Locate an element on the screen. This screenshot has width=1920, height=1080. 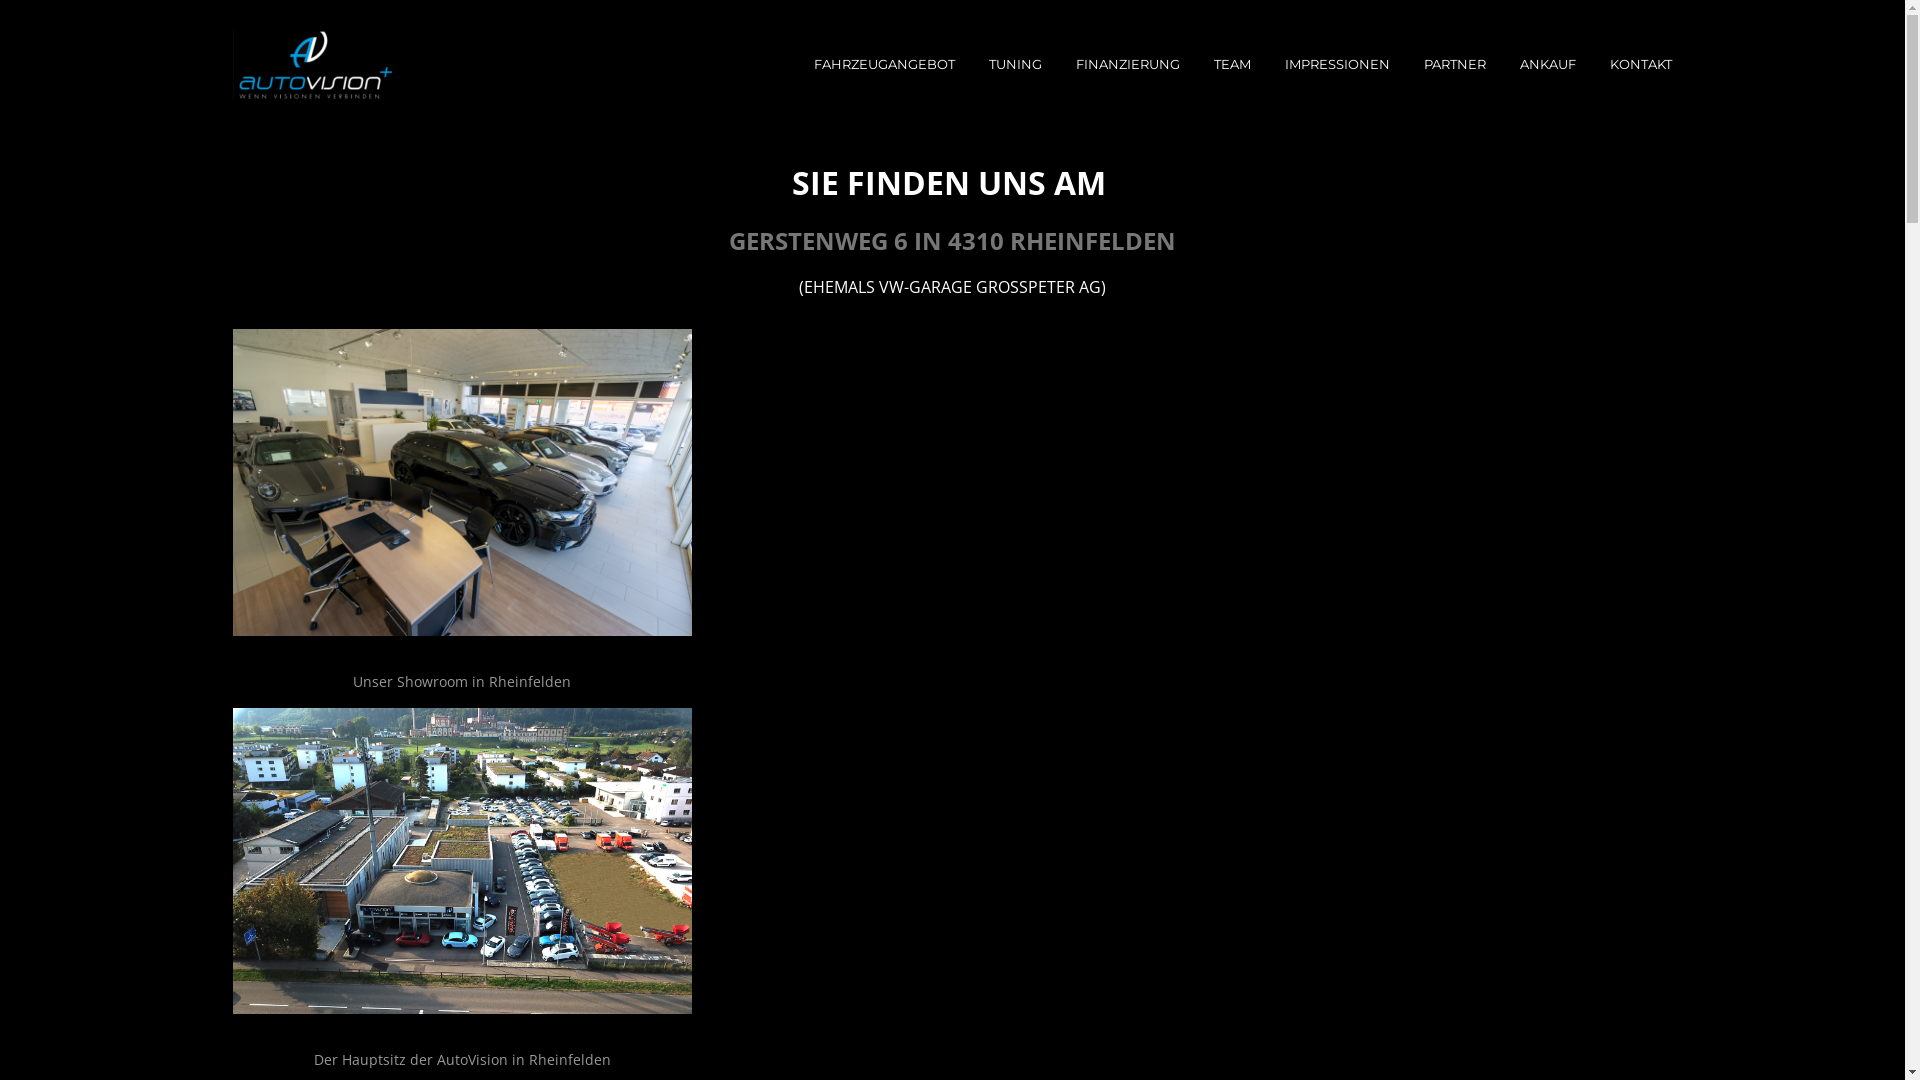
KONTAKT is located at coordinates (1641, 65).